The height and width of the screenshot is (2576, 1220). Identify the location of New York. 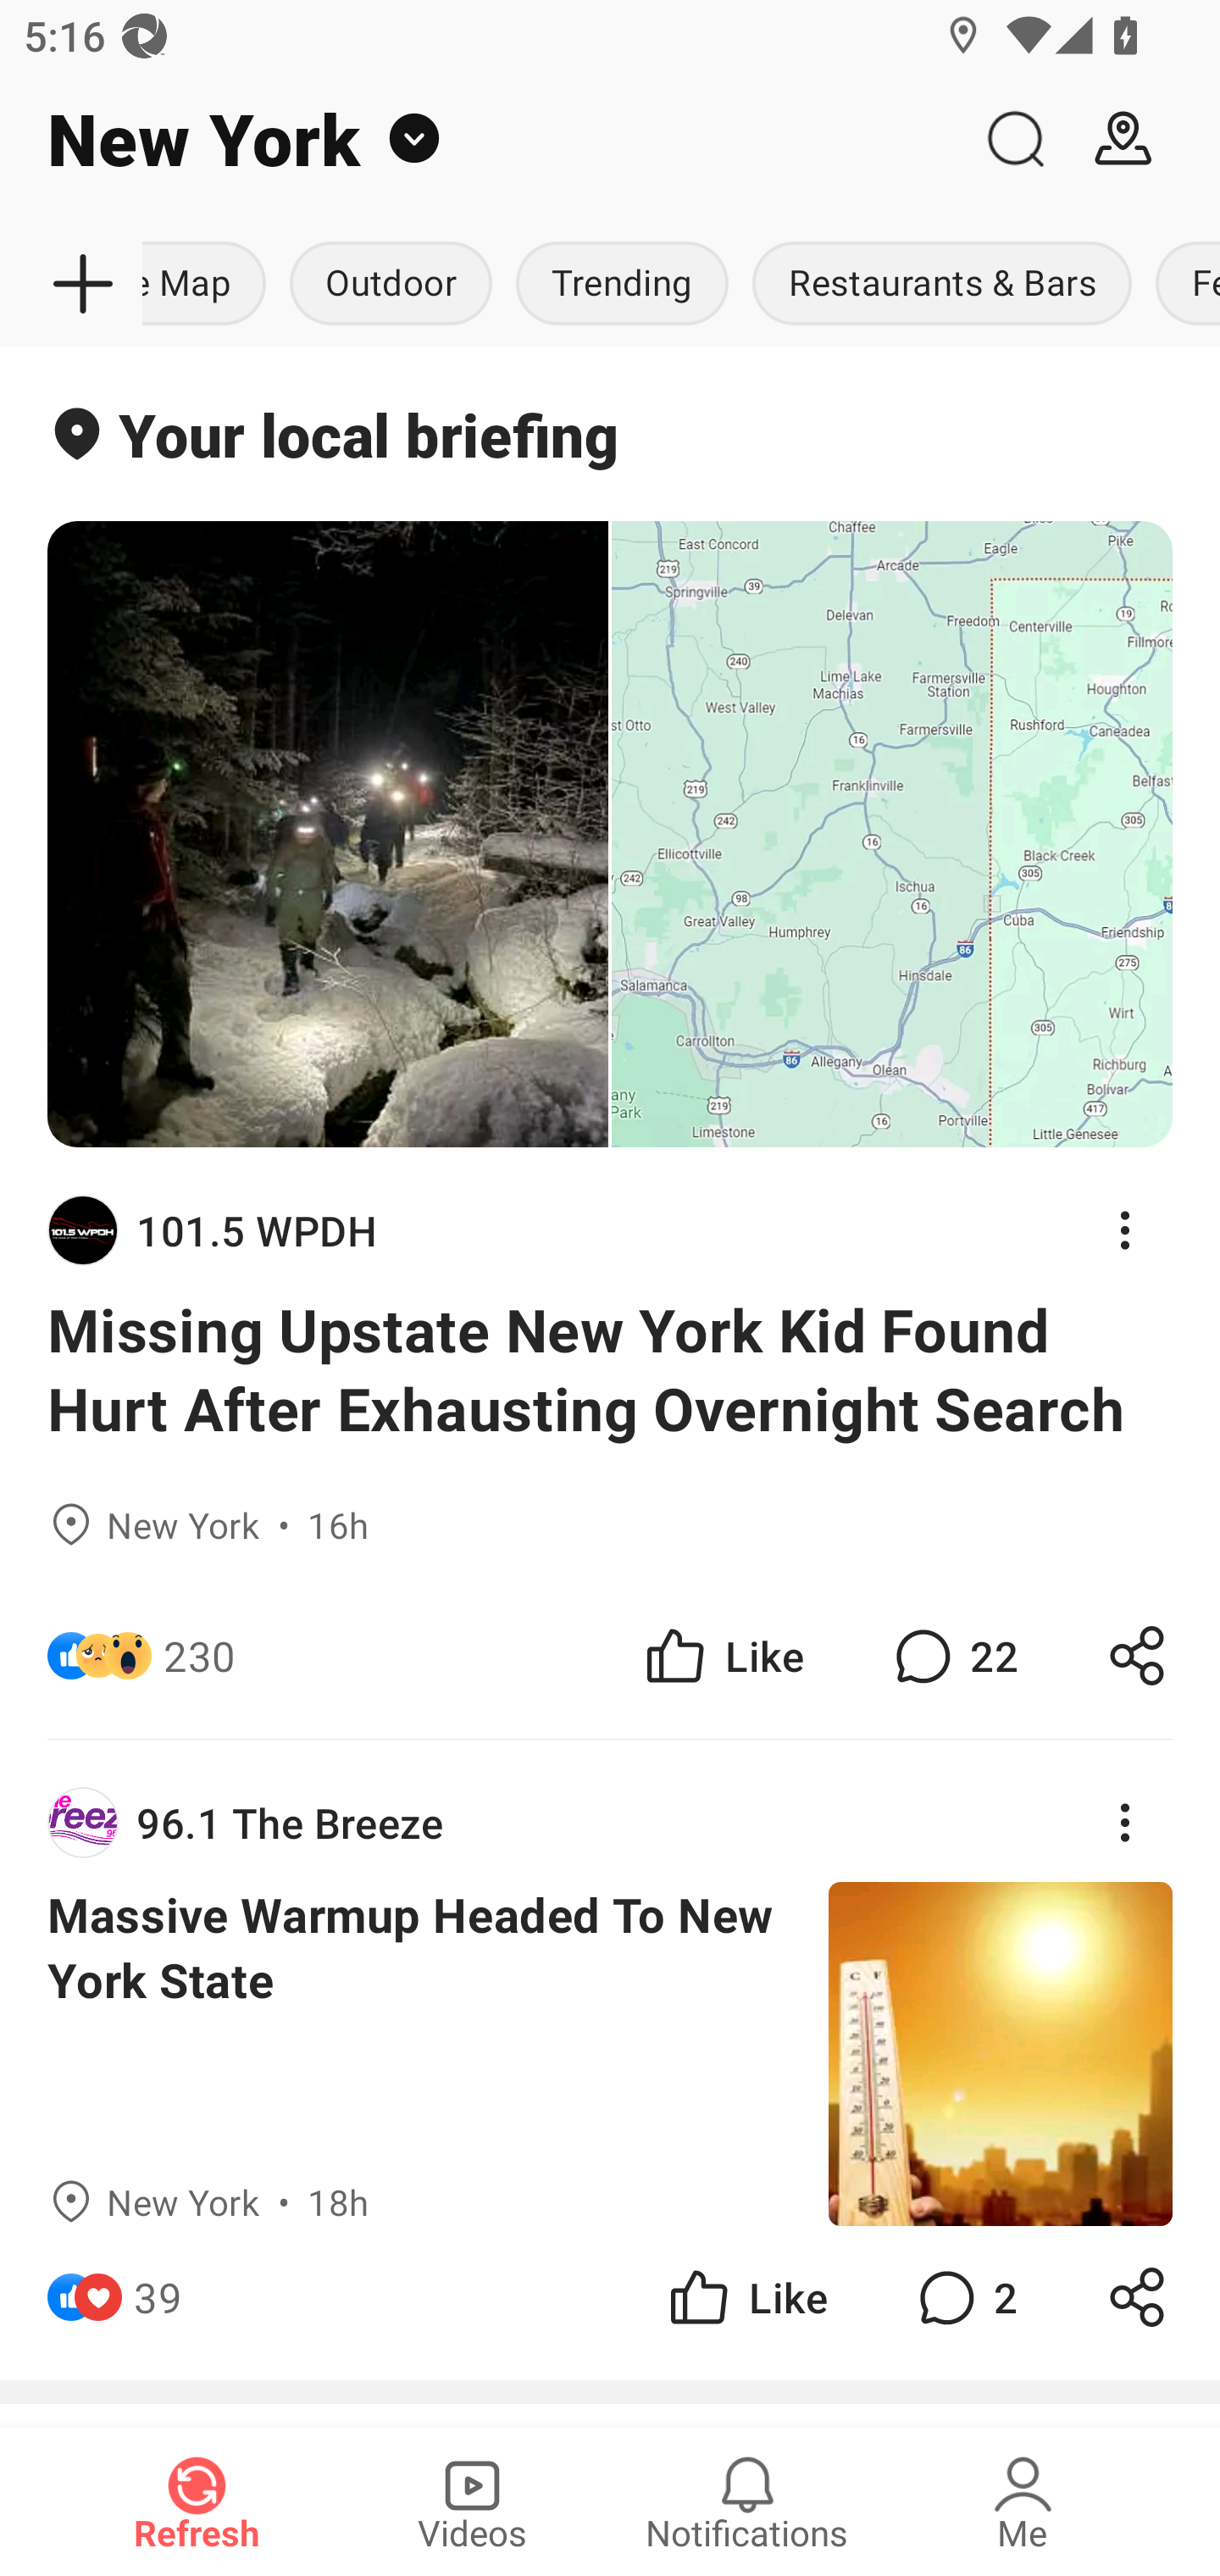
(480, 139).